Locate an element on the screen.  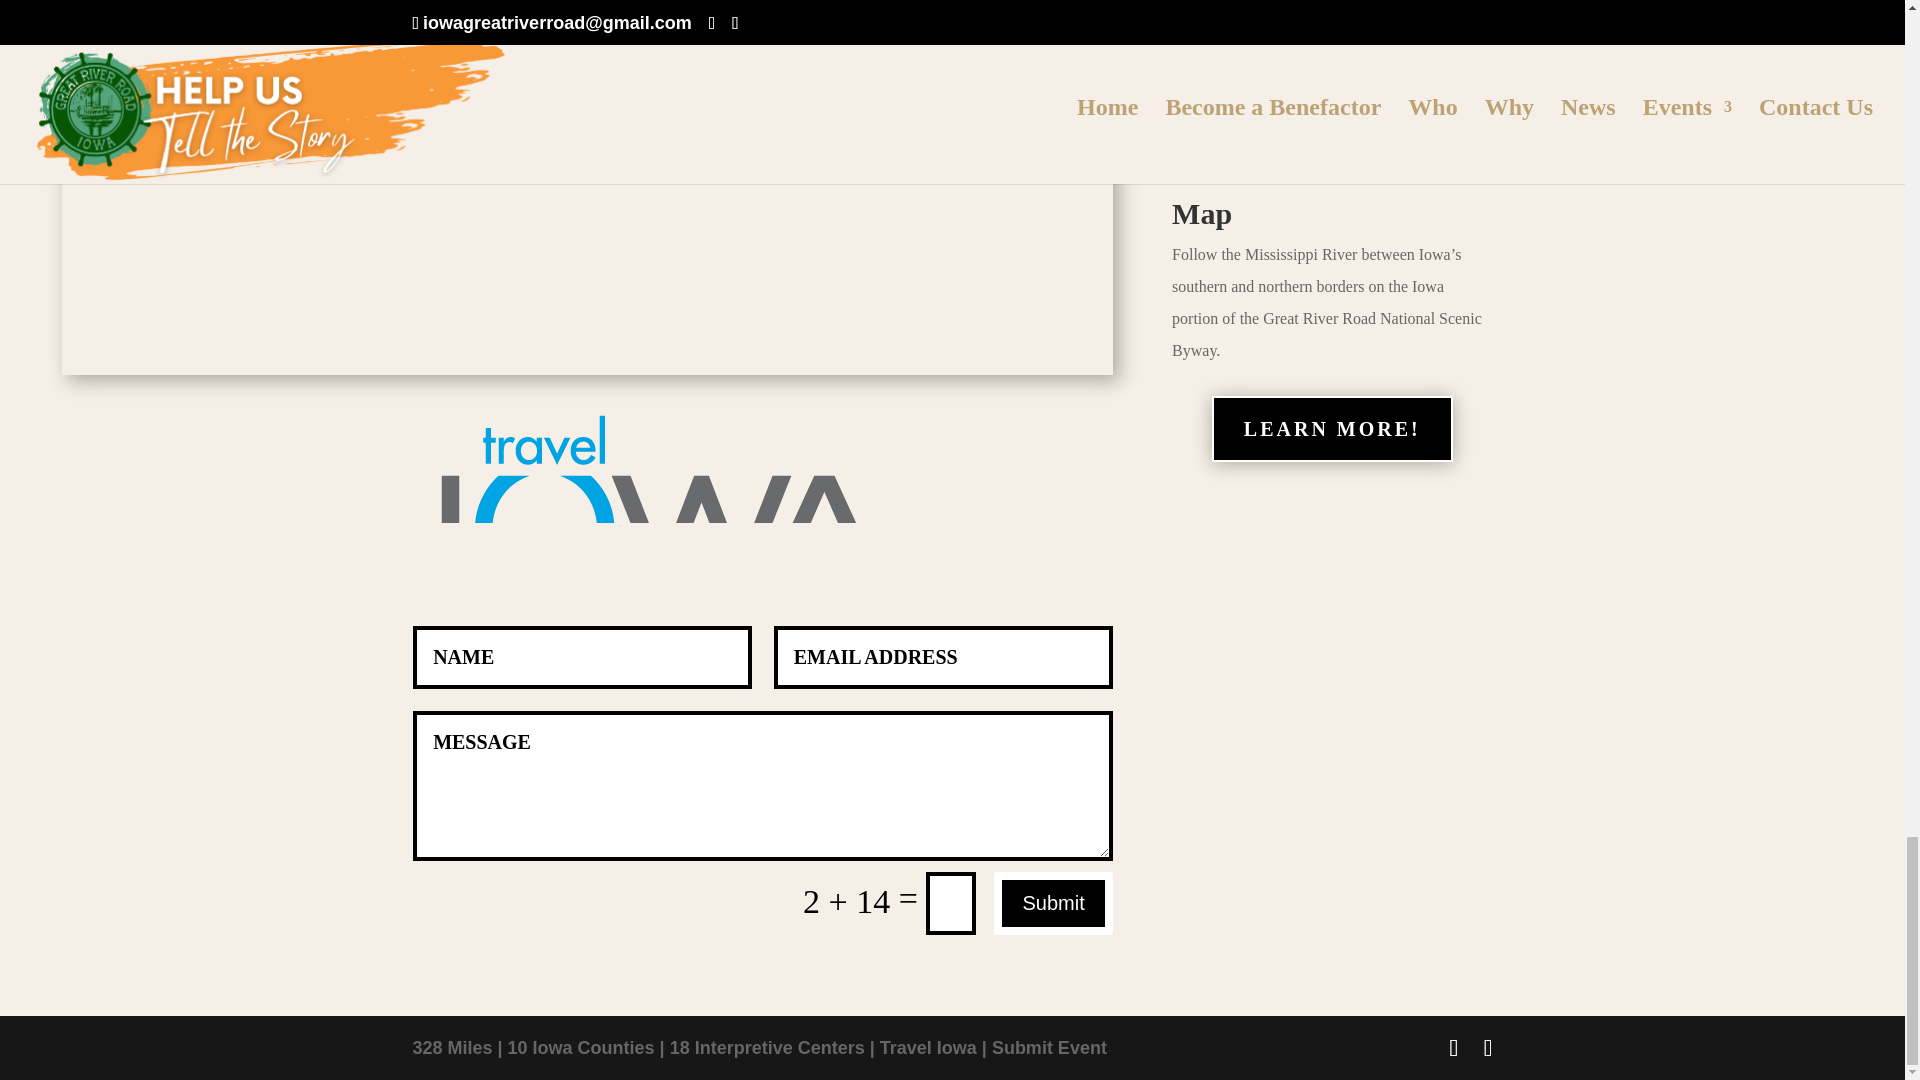
LEARN MORE! is located at coordinates (1332, 74).